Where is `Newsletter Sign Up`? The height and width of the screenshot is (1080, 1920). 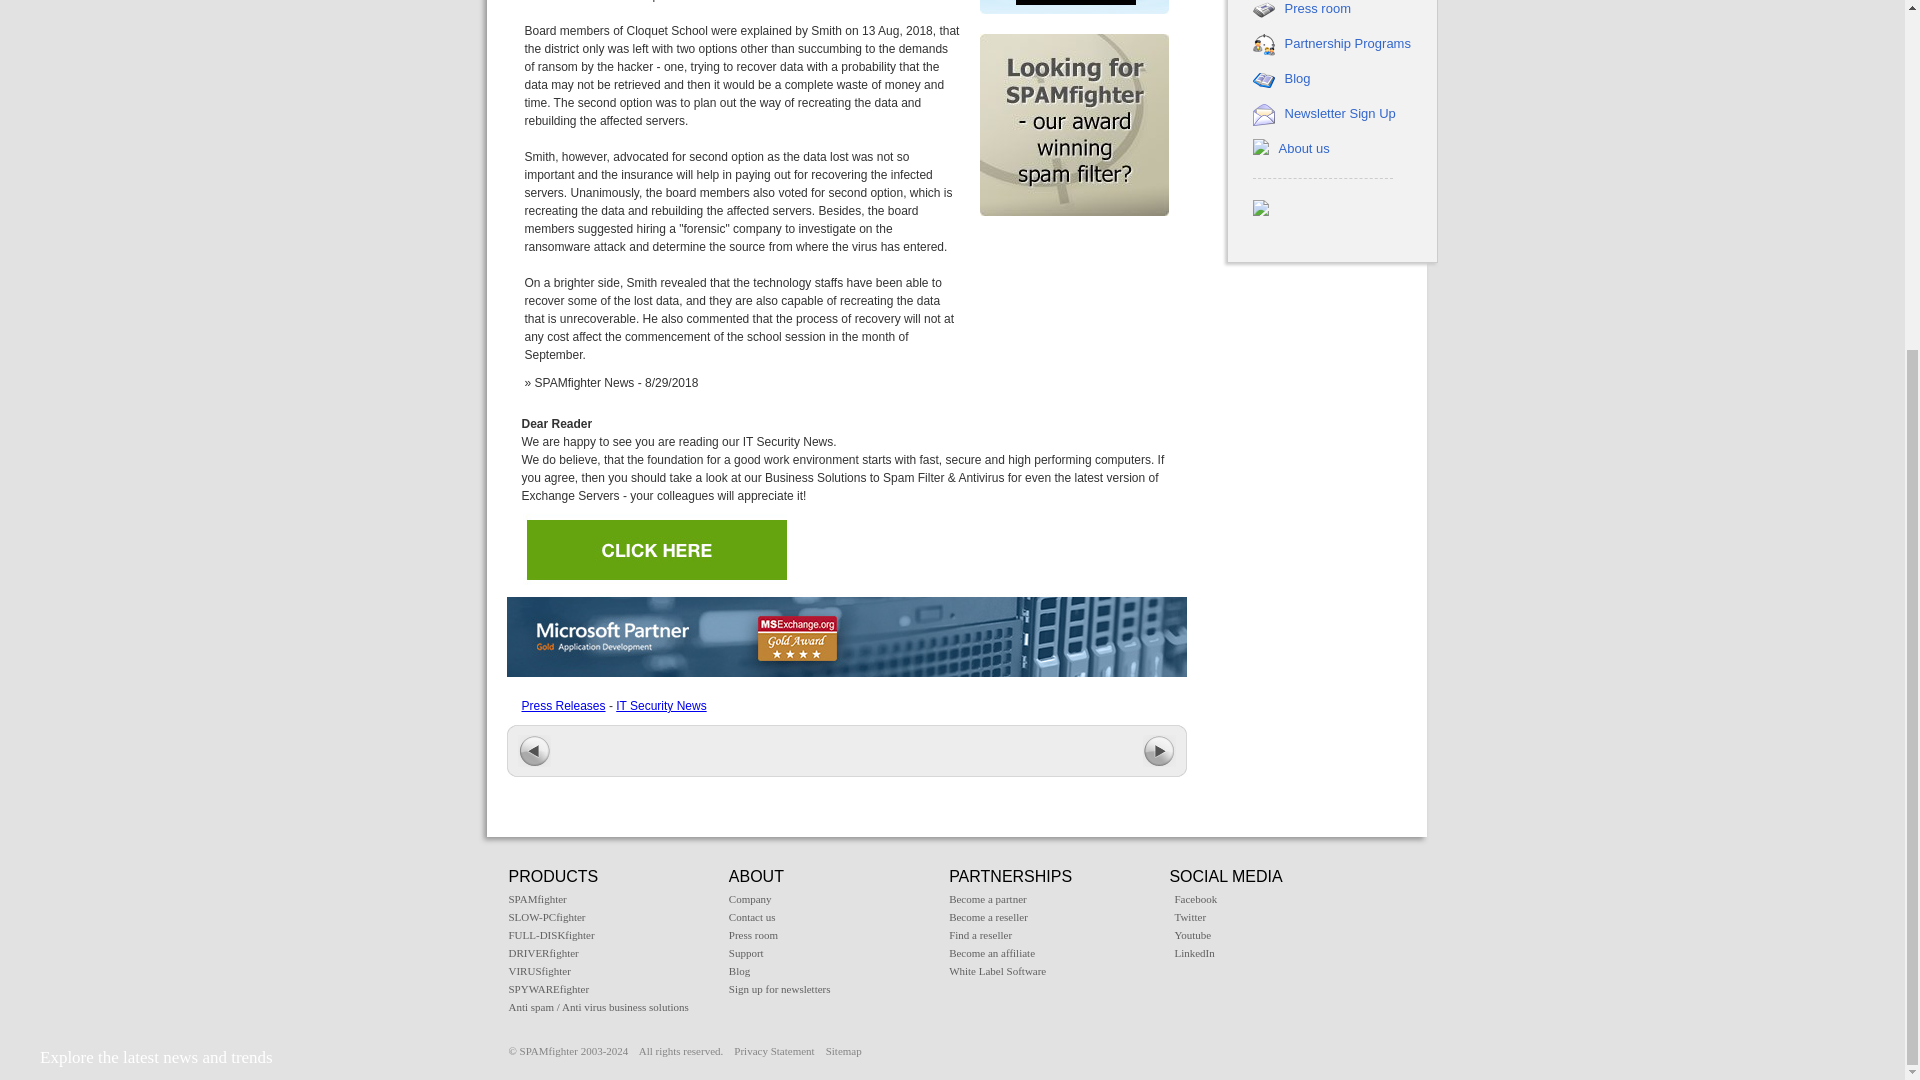
Newsletter Sign Up is located at coordinates (1340, 112).